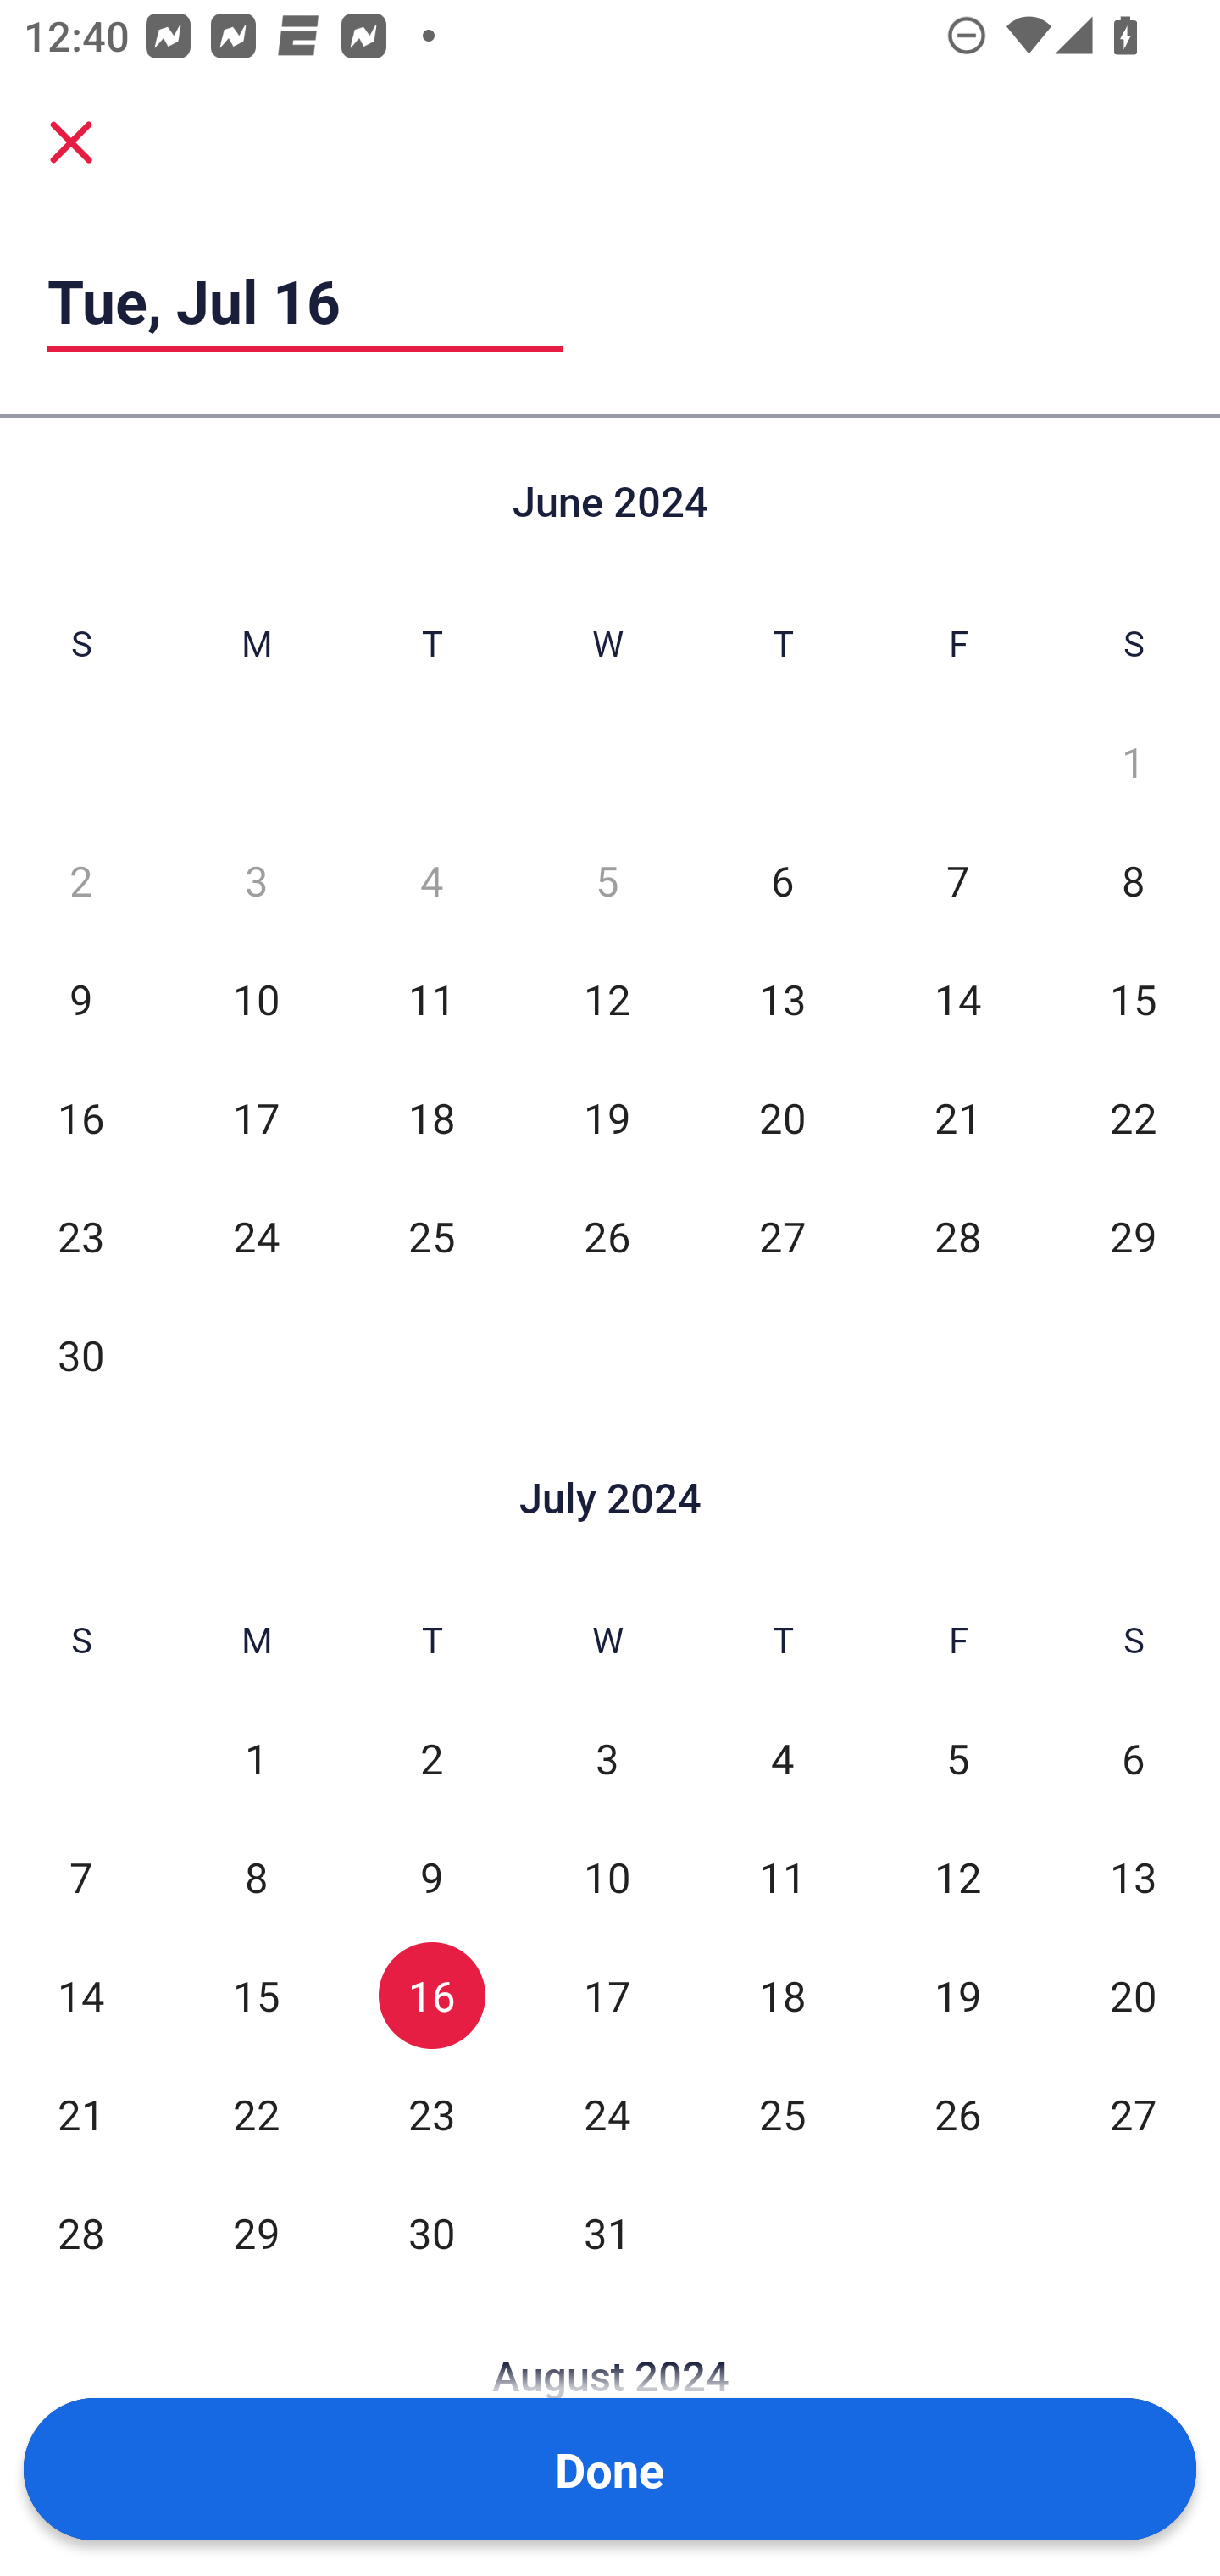 This screenshot has width=1220, height=2576. Describe the element at coordinates (782, 1996) in the screenshot. I see `18 Thu, Jul 18, Not Selected` at that location.